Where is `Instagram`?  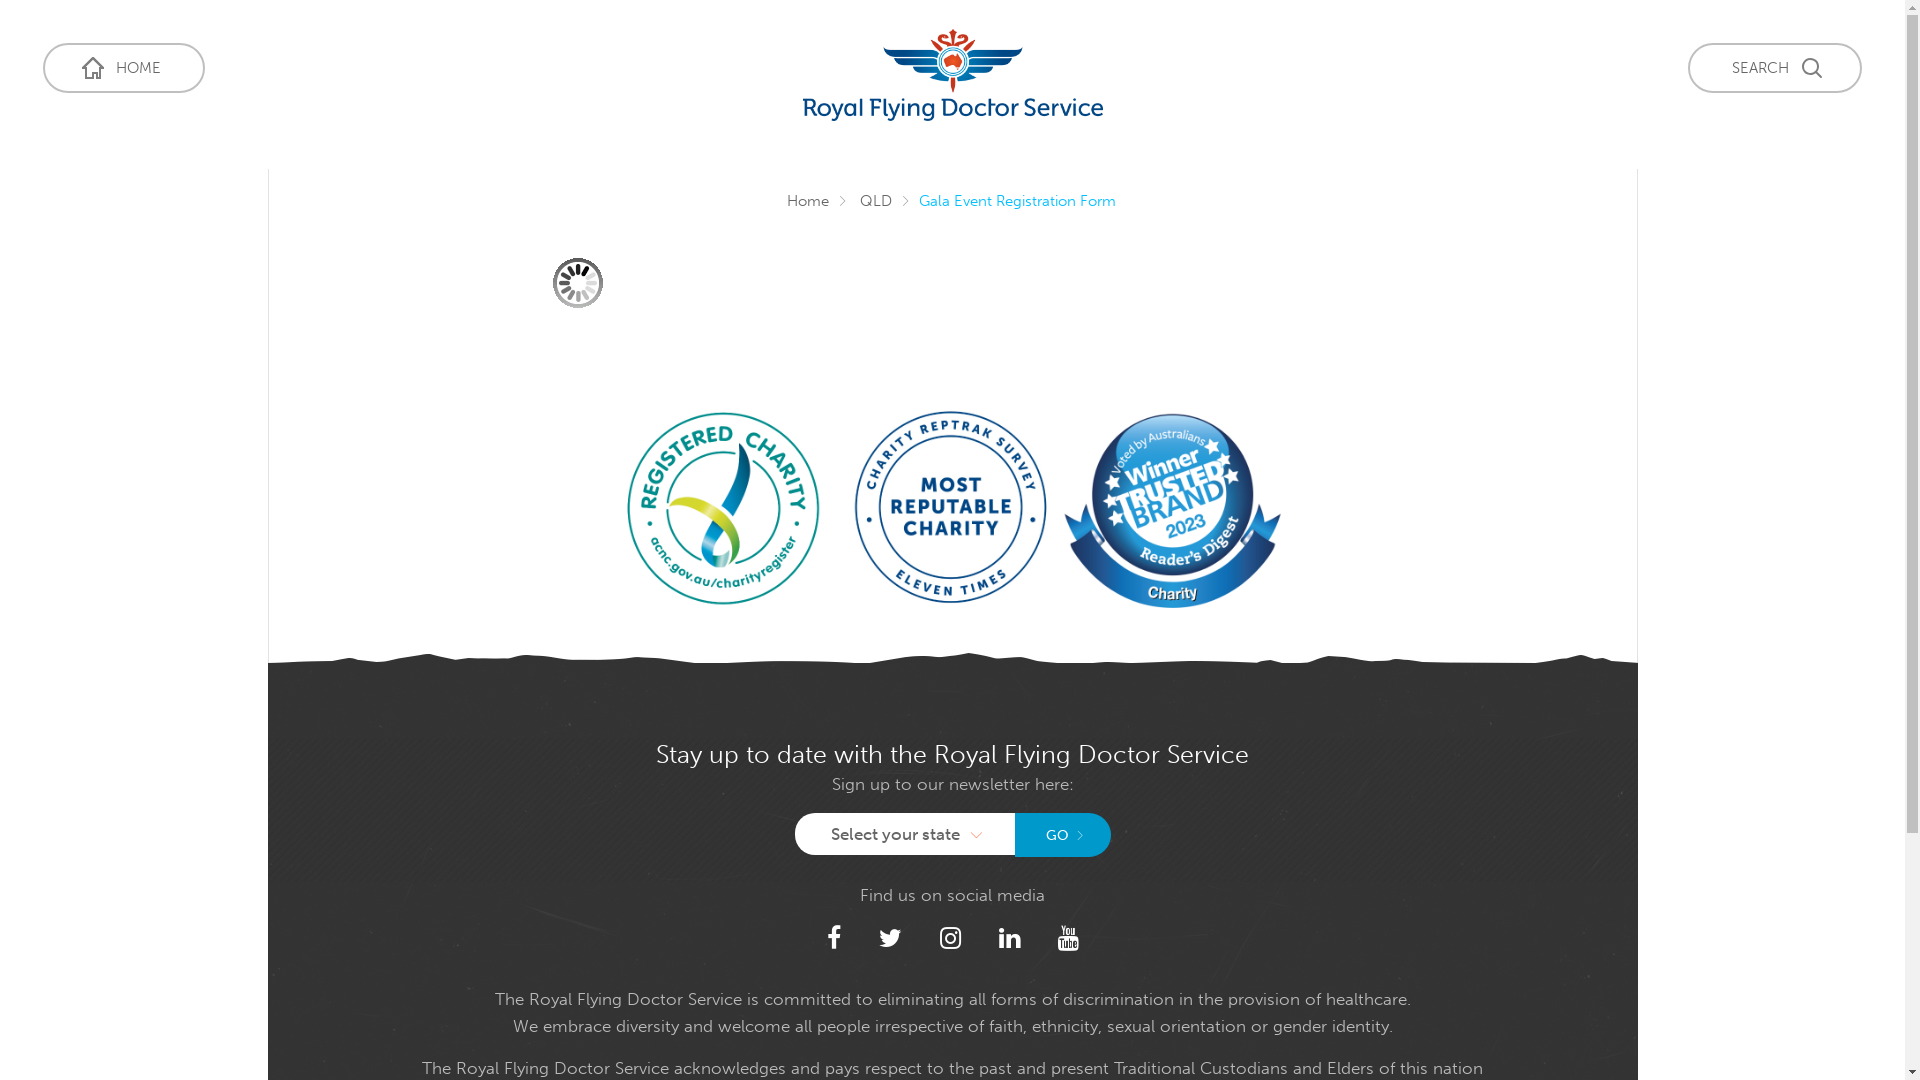
Instagram is located at coordinates (950, 938).